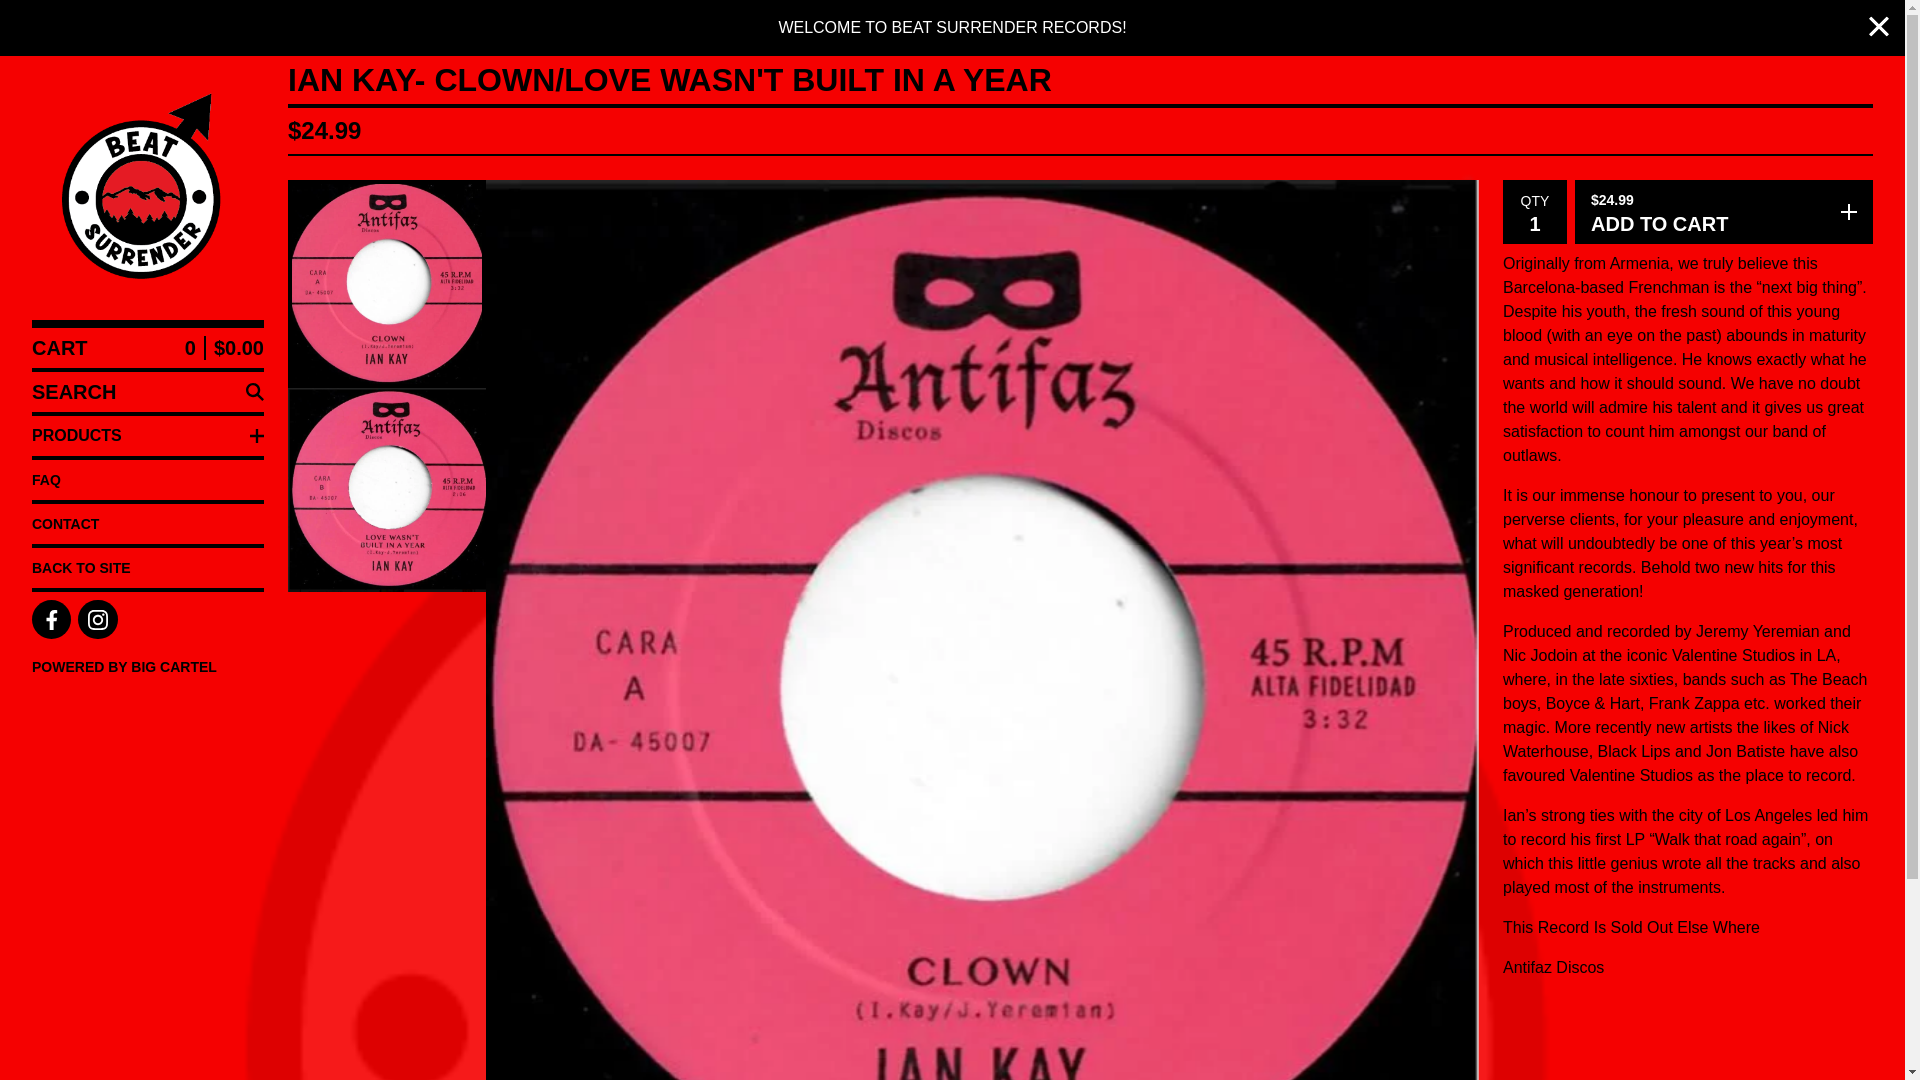 Image resolution: width=1920 pixels, height=1080 pixels. Describe the element at coordinates (148, 435) in the screenshot. I see `PRODUCTS` at that location.